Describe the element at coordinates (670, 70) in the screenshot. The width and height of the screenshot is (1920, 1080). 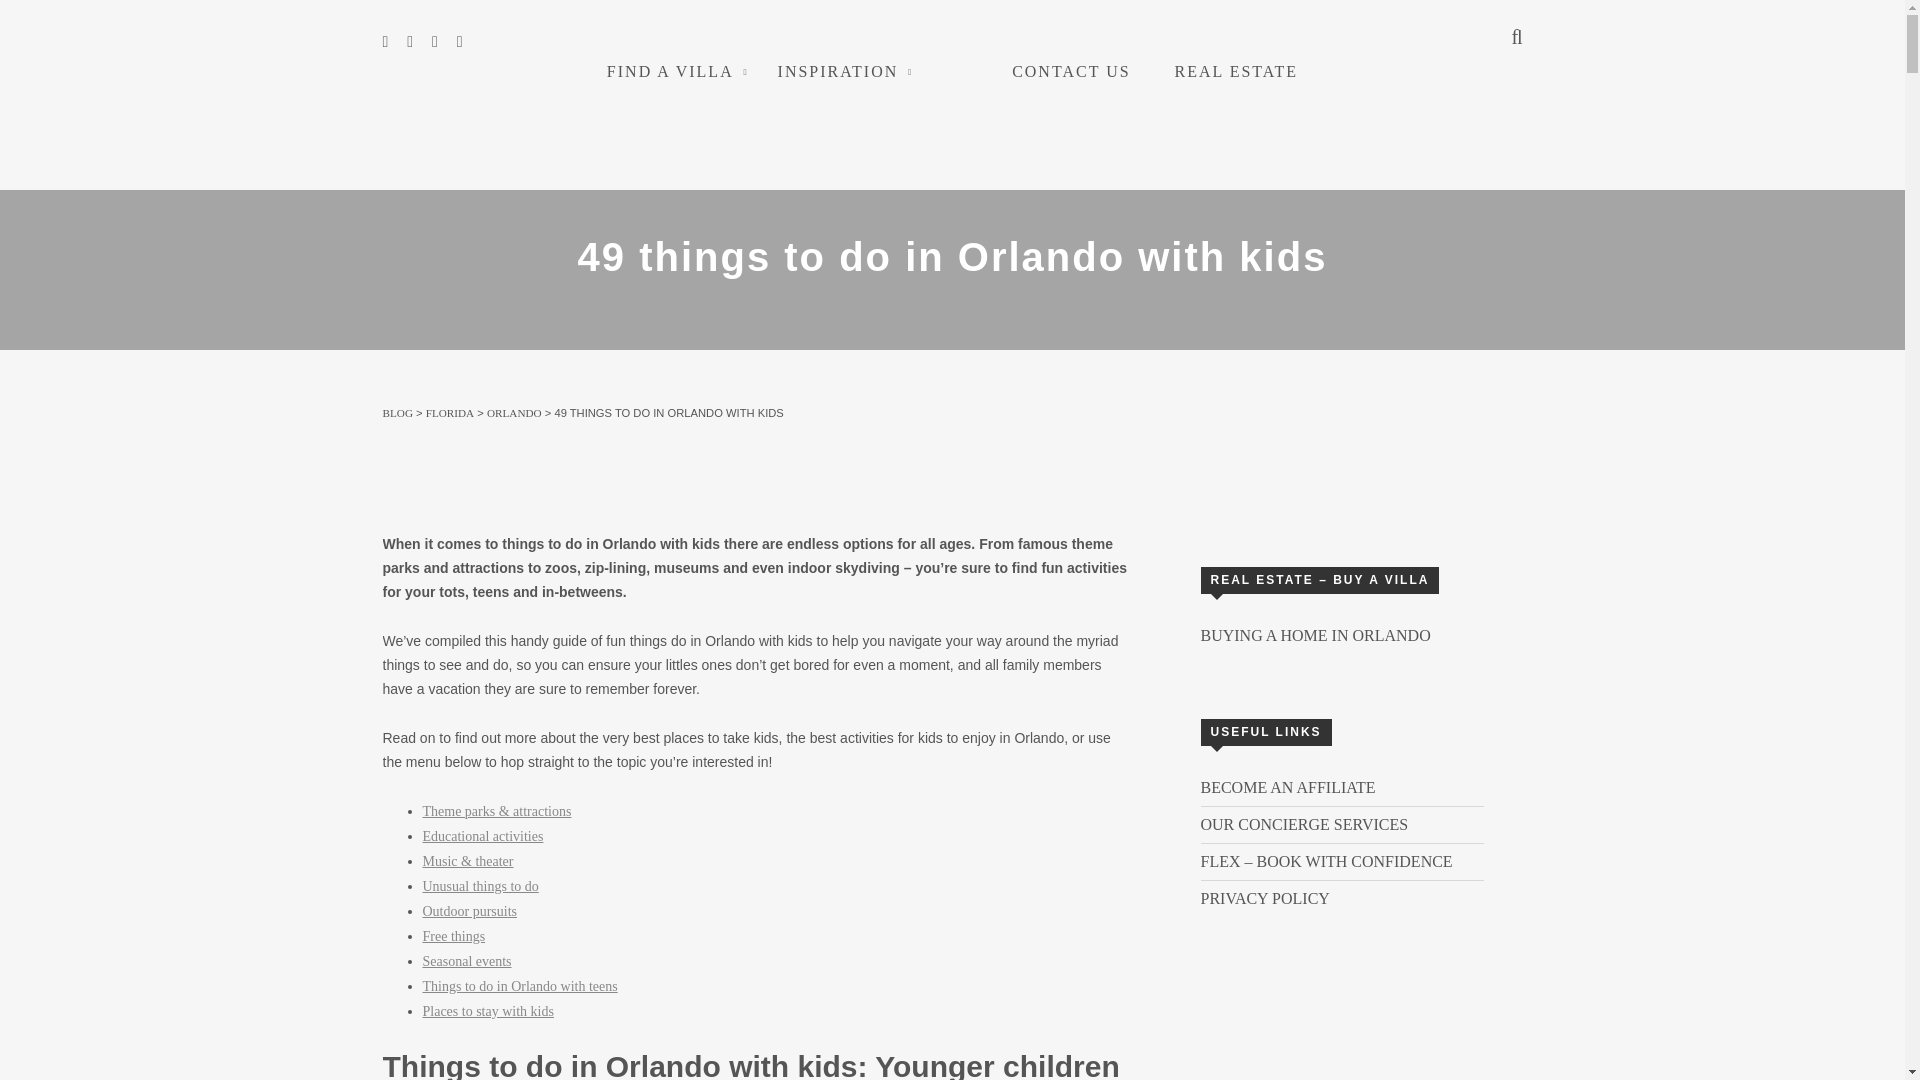
I see `FIND A VILLA` at that location.